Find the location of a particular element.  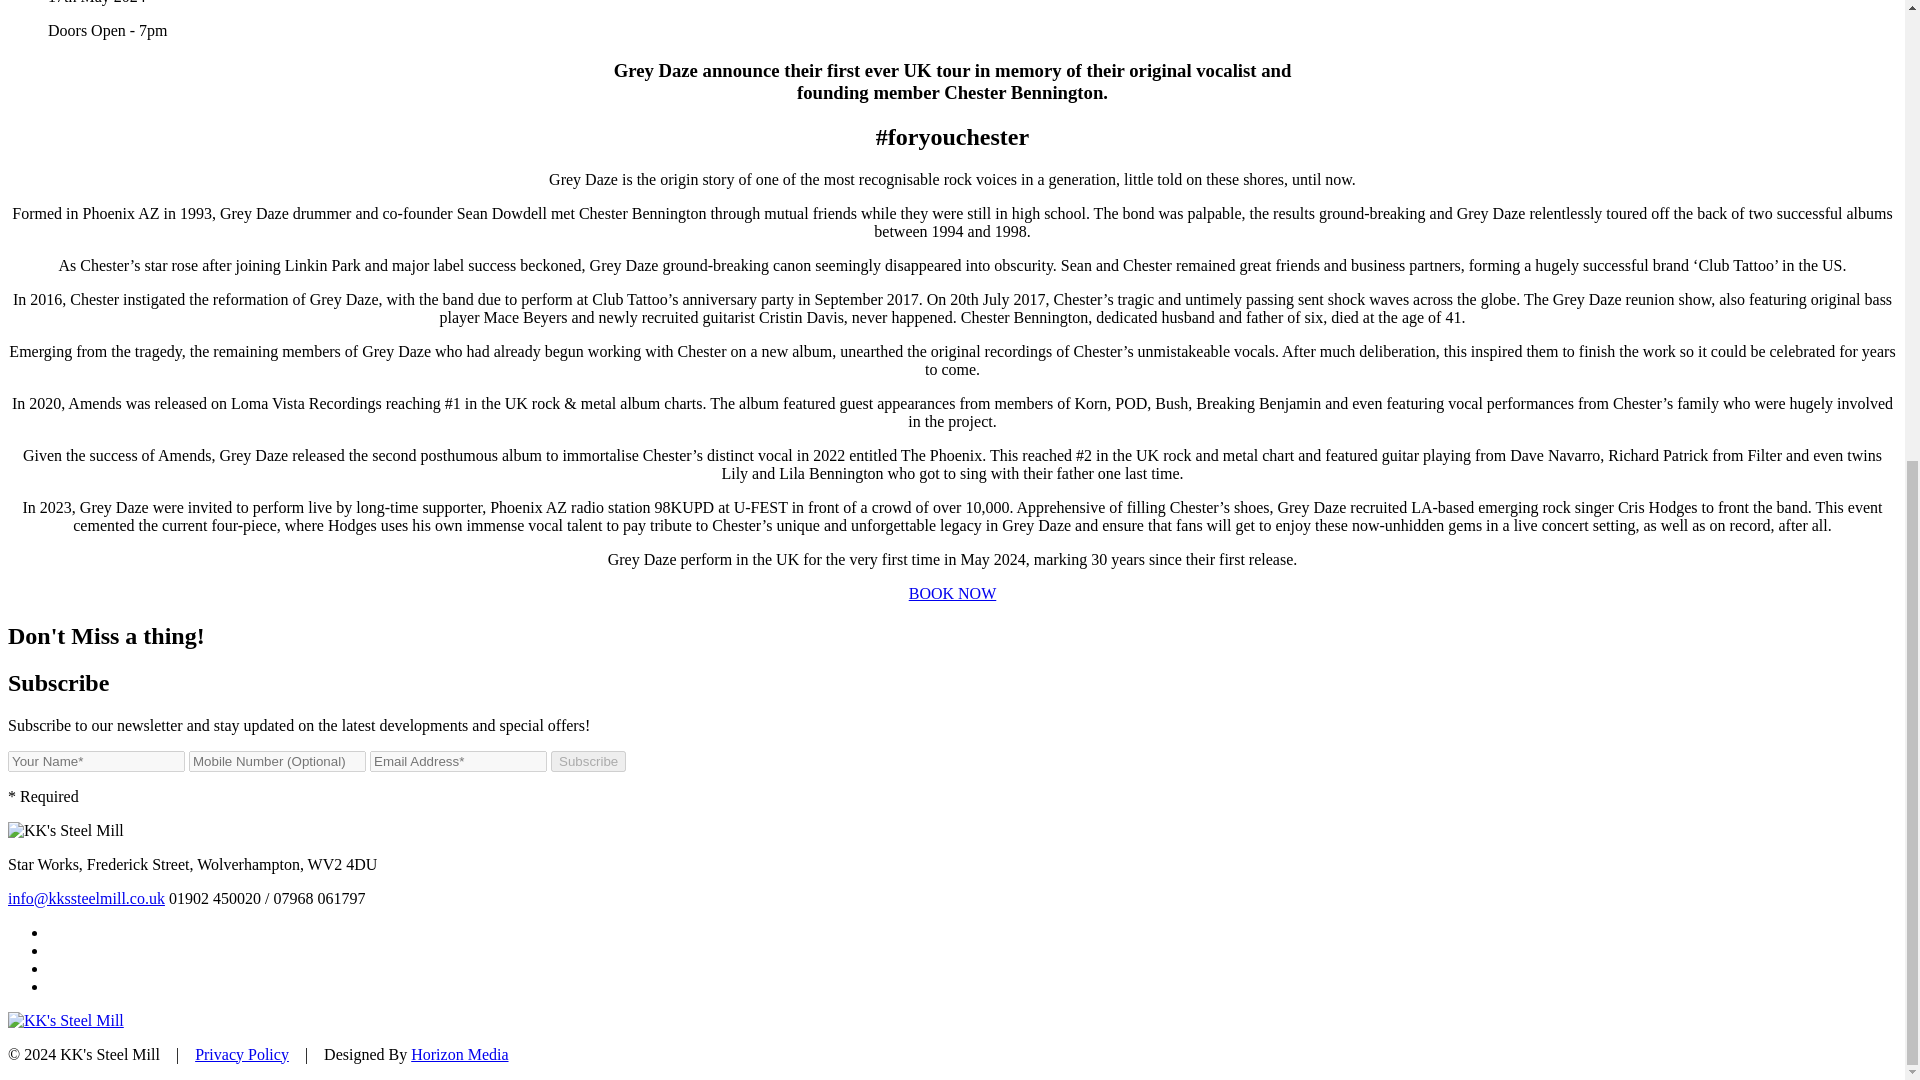

Horizon Media is located at coordinates (459, 1053).